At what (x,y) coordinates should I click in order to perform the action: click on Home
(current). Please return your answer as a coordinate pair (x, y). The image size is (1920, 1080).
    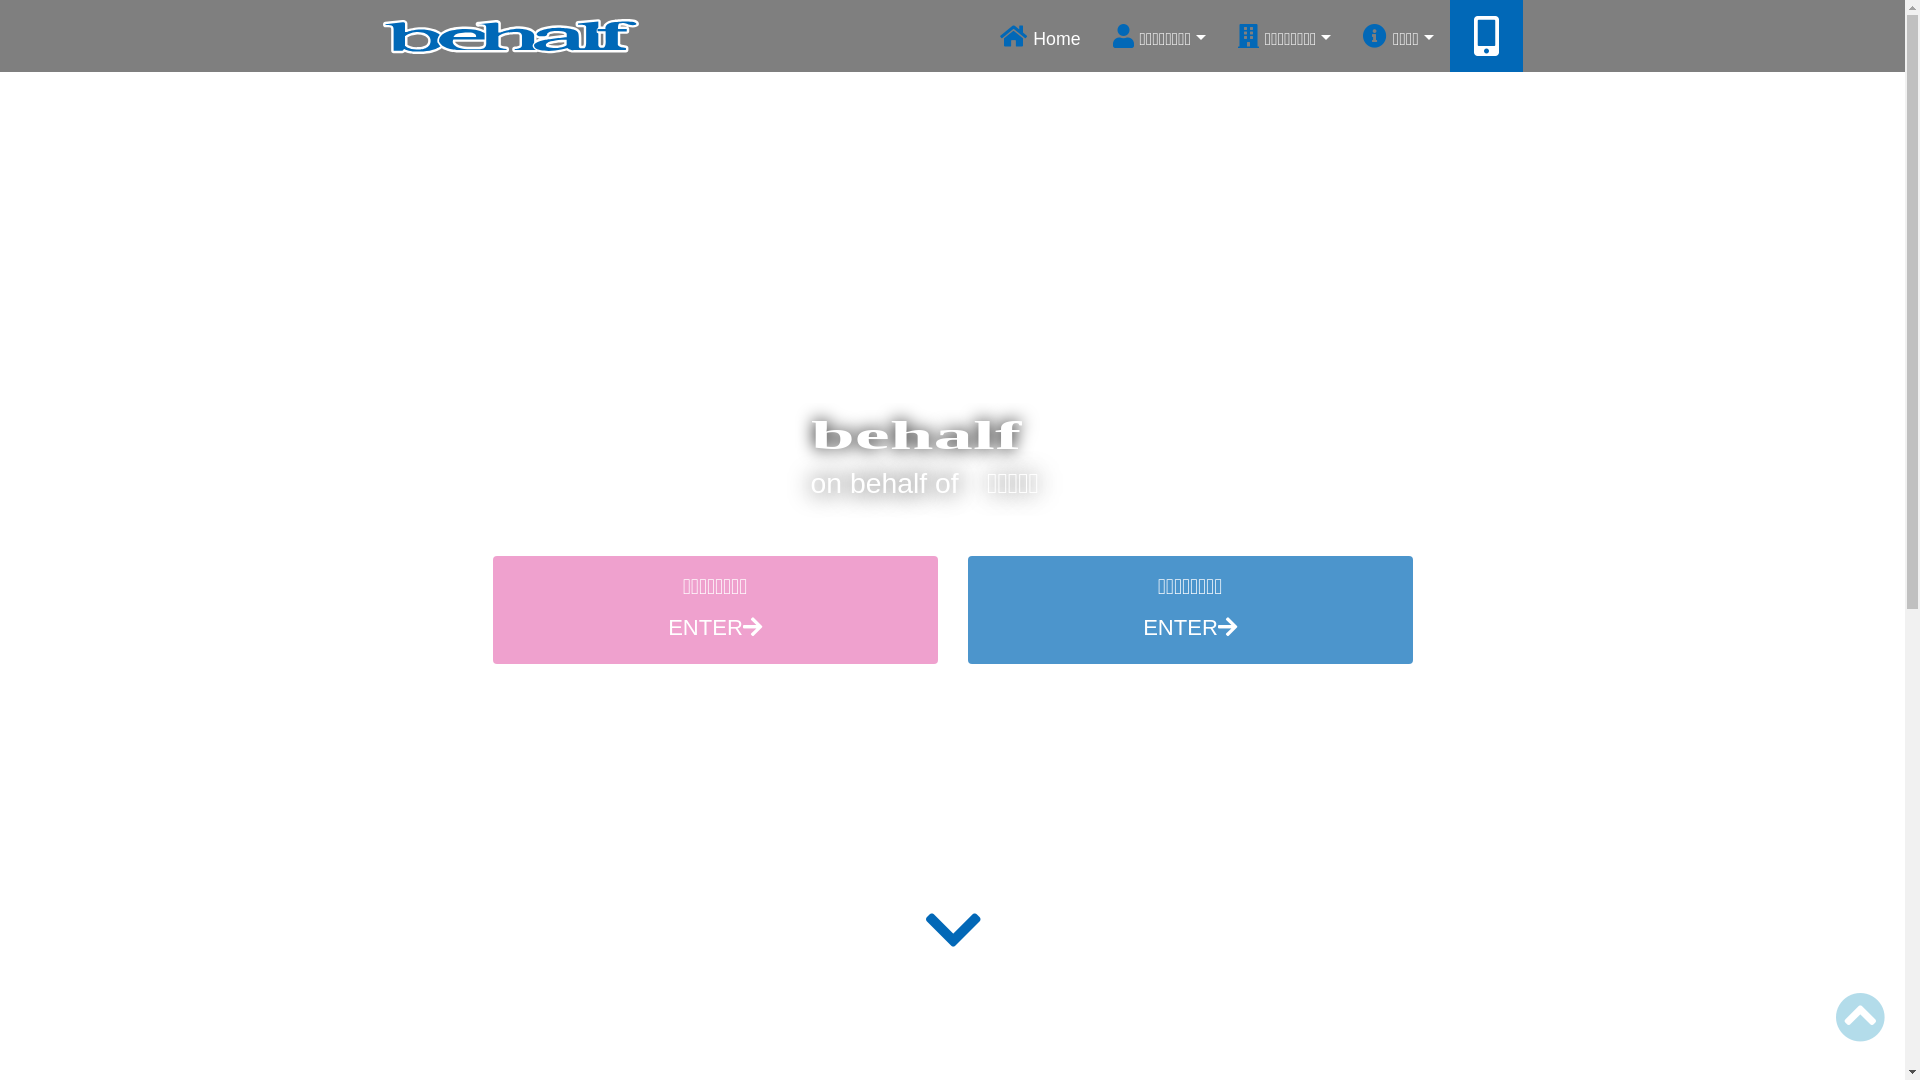
    Looking at the image, I should click on (1040, 36).